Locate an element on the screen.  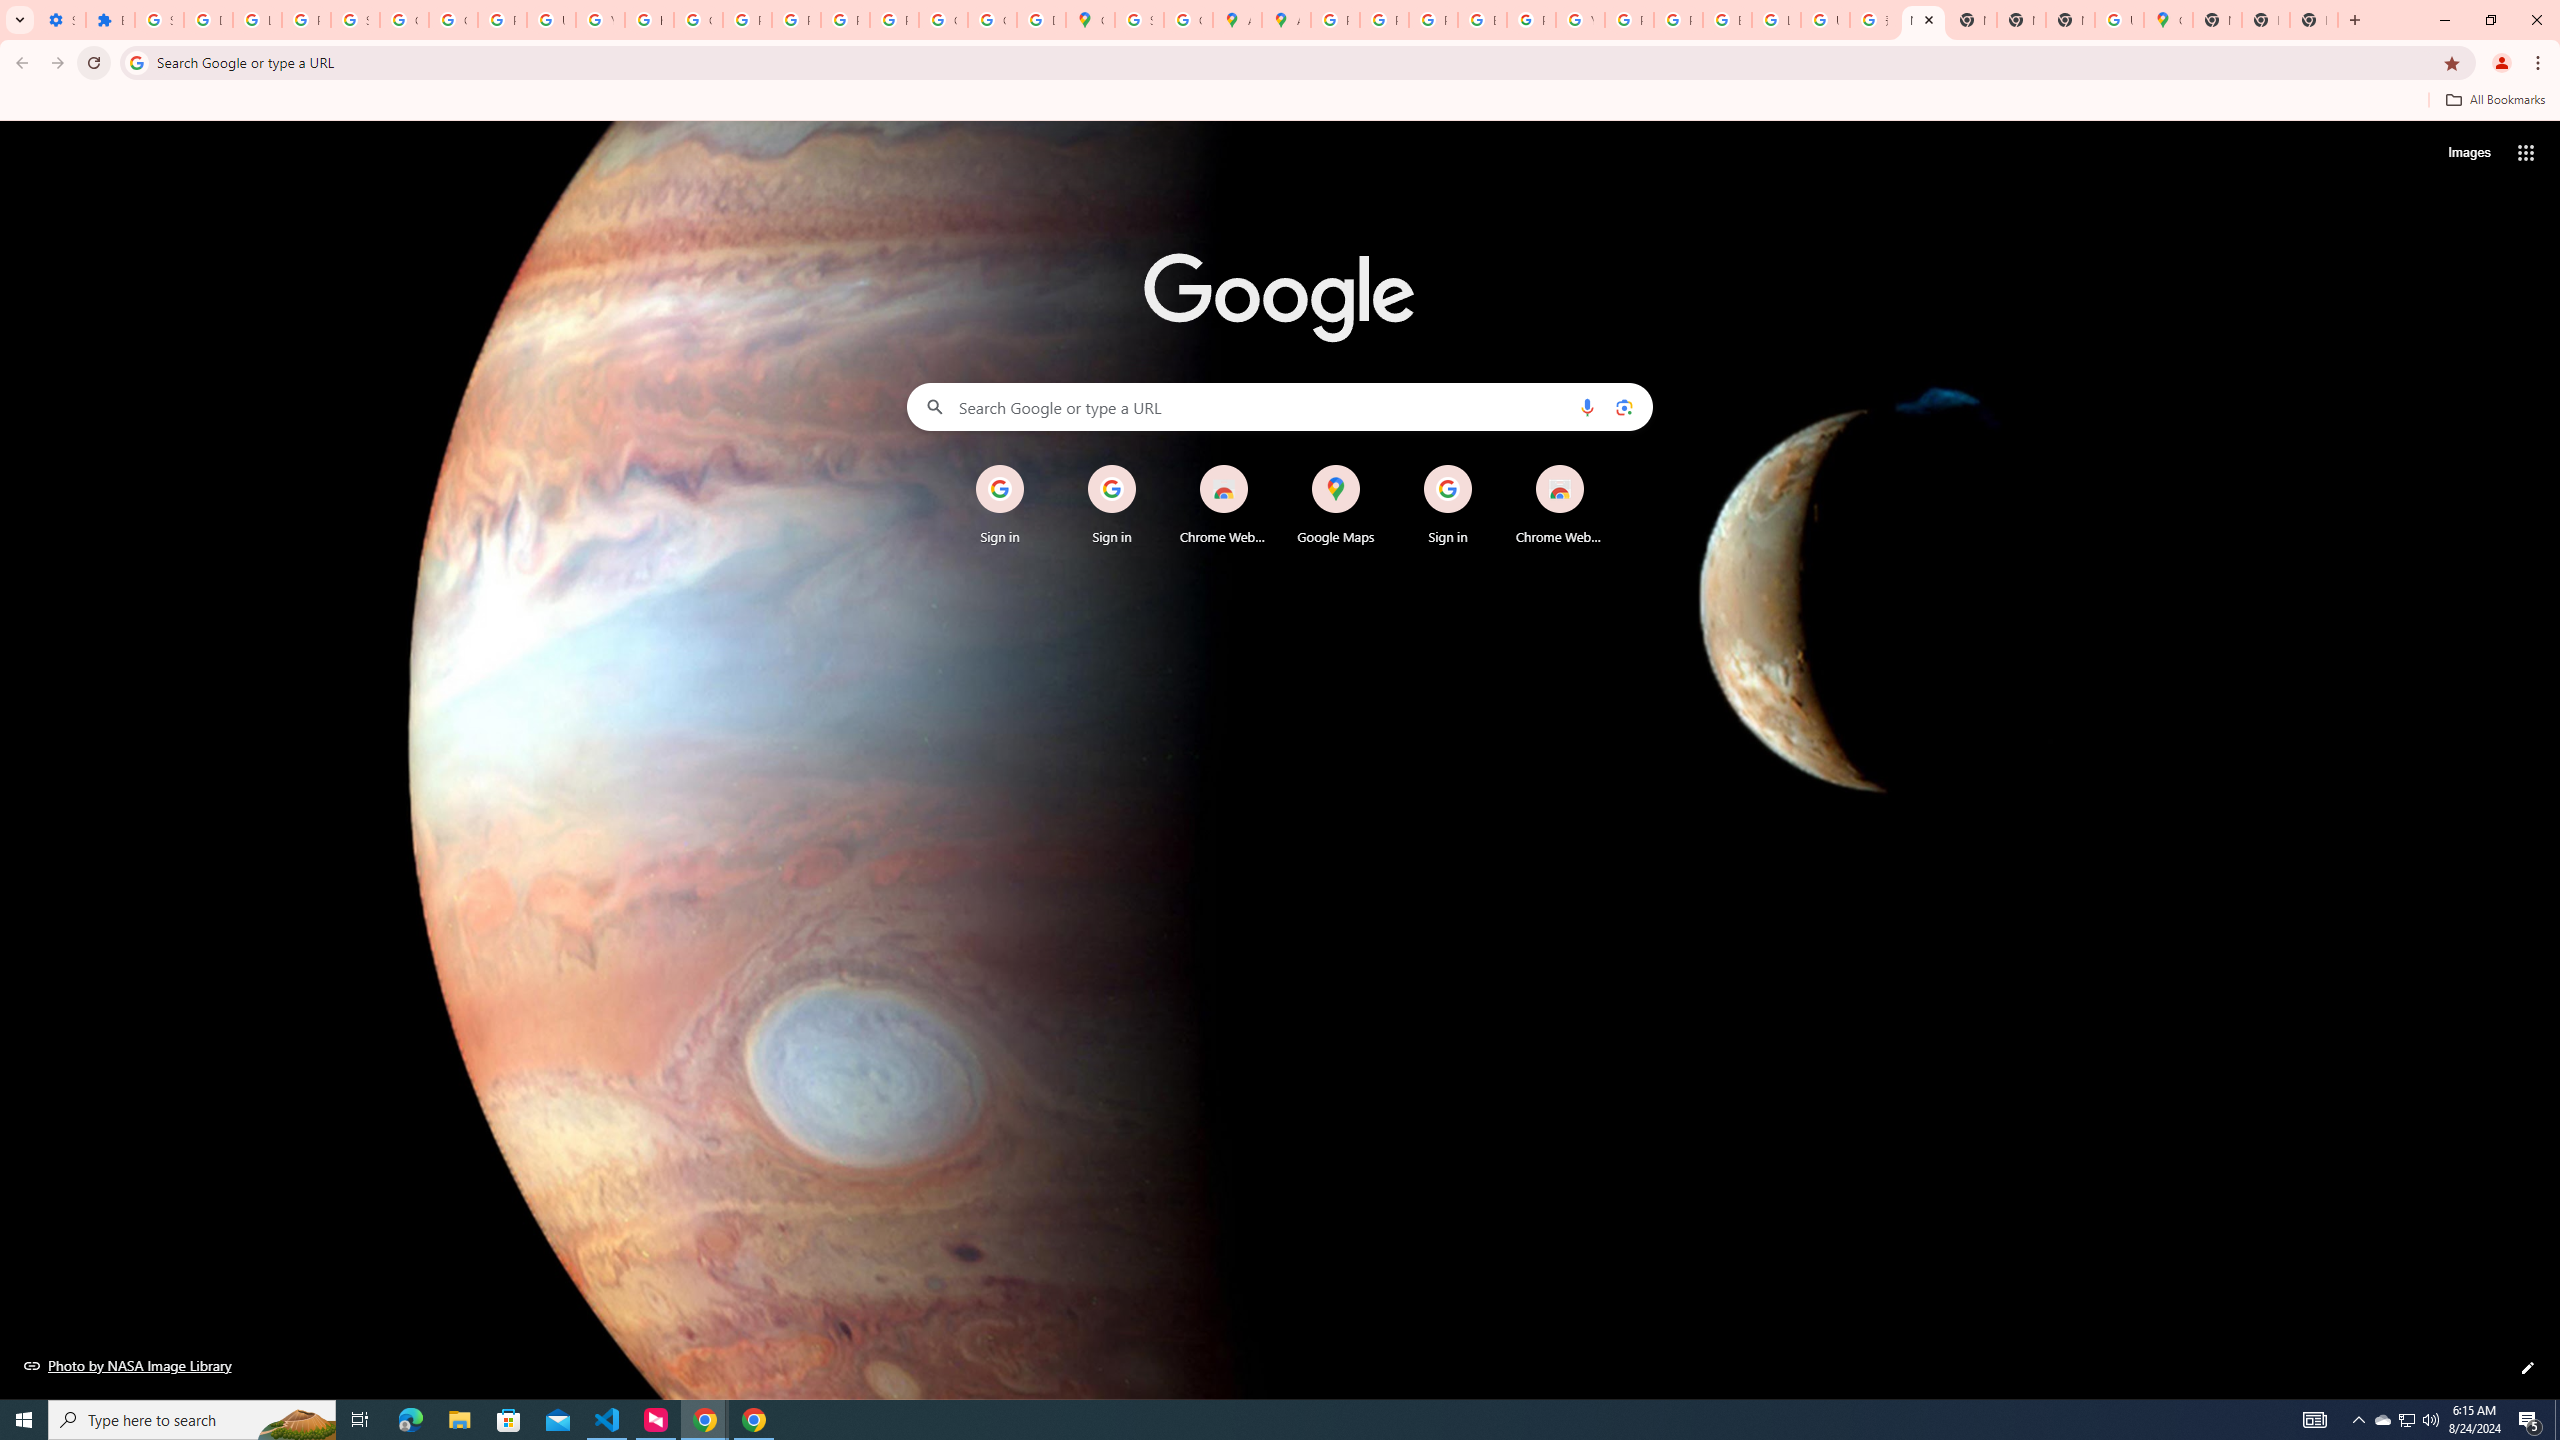
New Tab is located at coordinates (2314, 20).